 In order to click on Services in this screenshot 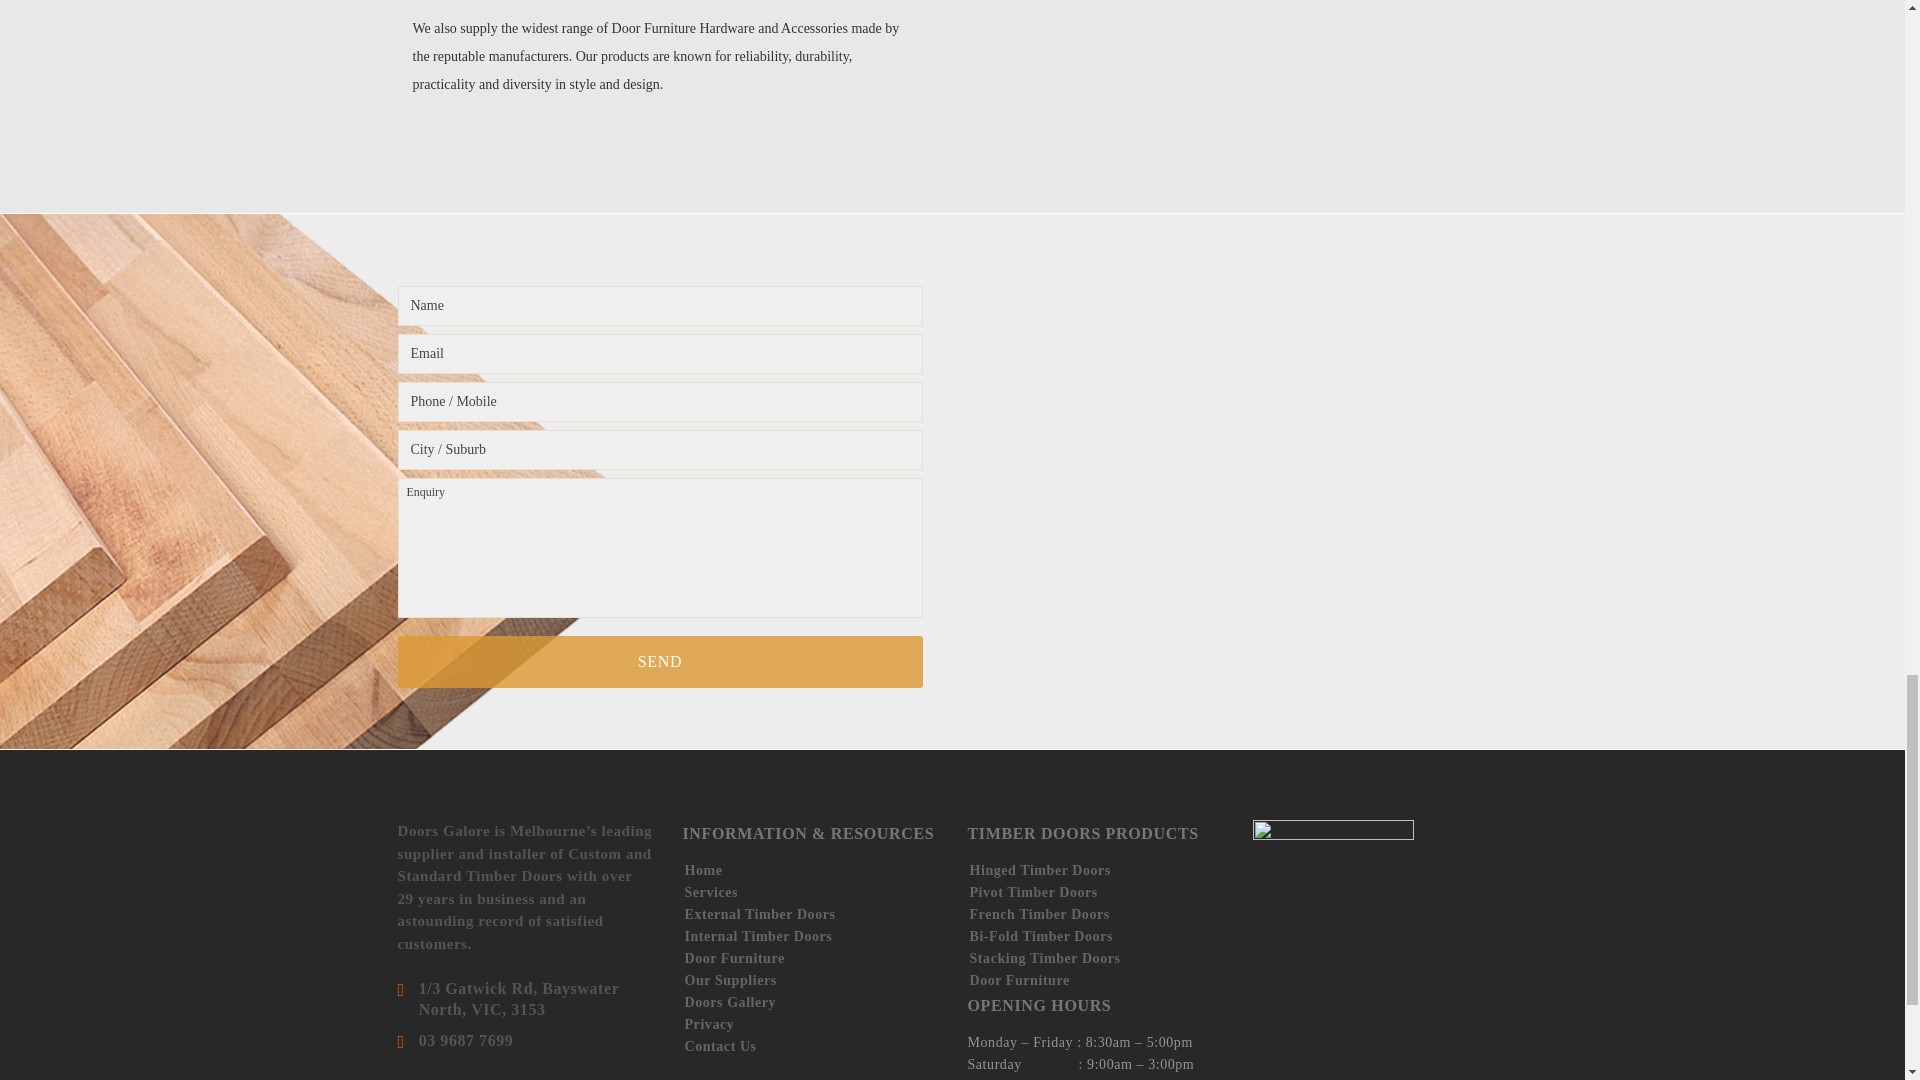, I will do `click(710, 892)`.